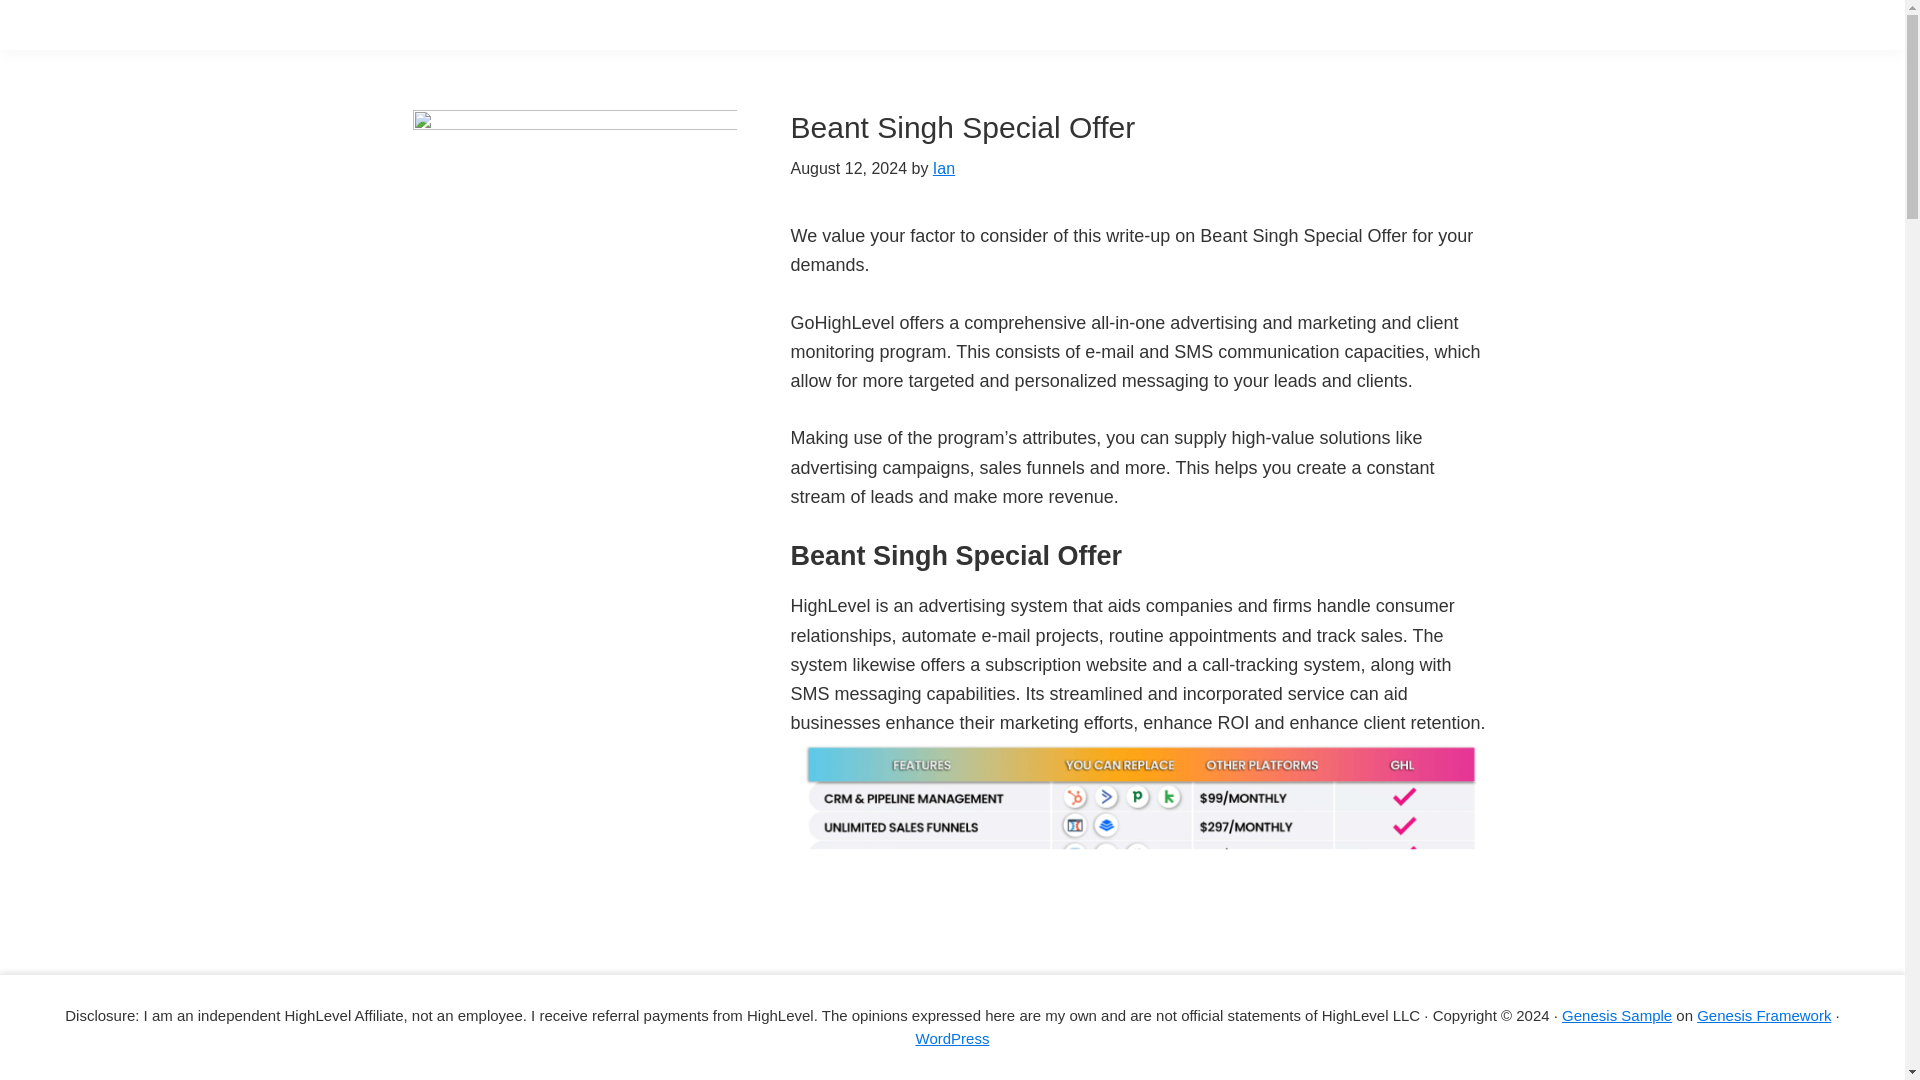  Describe the element at coordinates (952, 1038) in the screenshot. I see `WordPress` at that location.